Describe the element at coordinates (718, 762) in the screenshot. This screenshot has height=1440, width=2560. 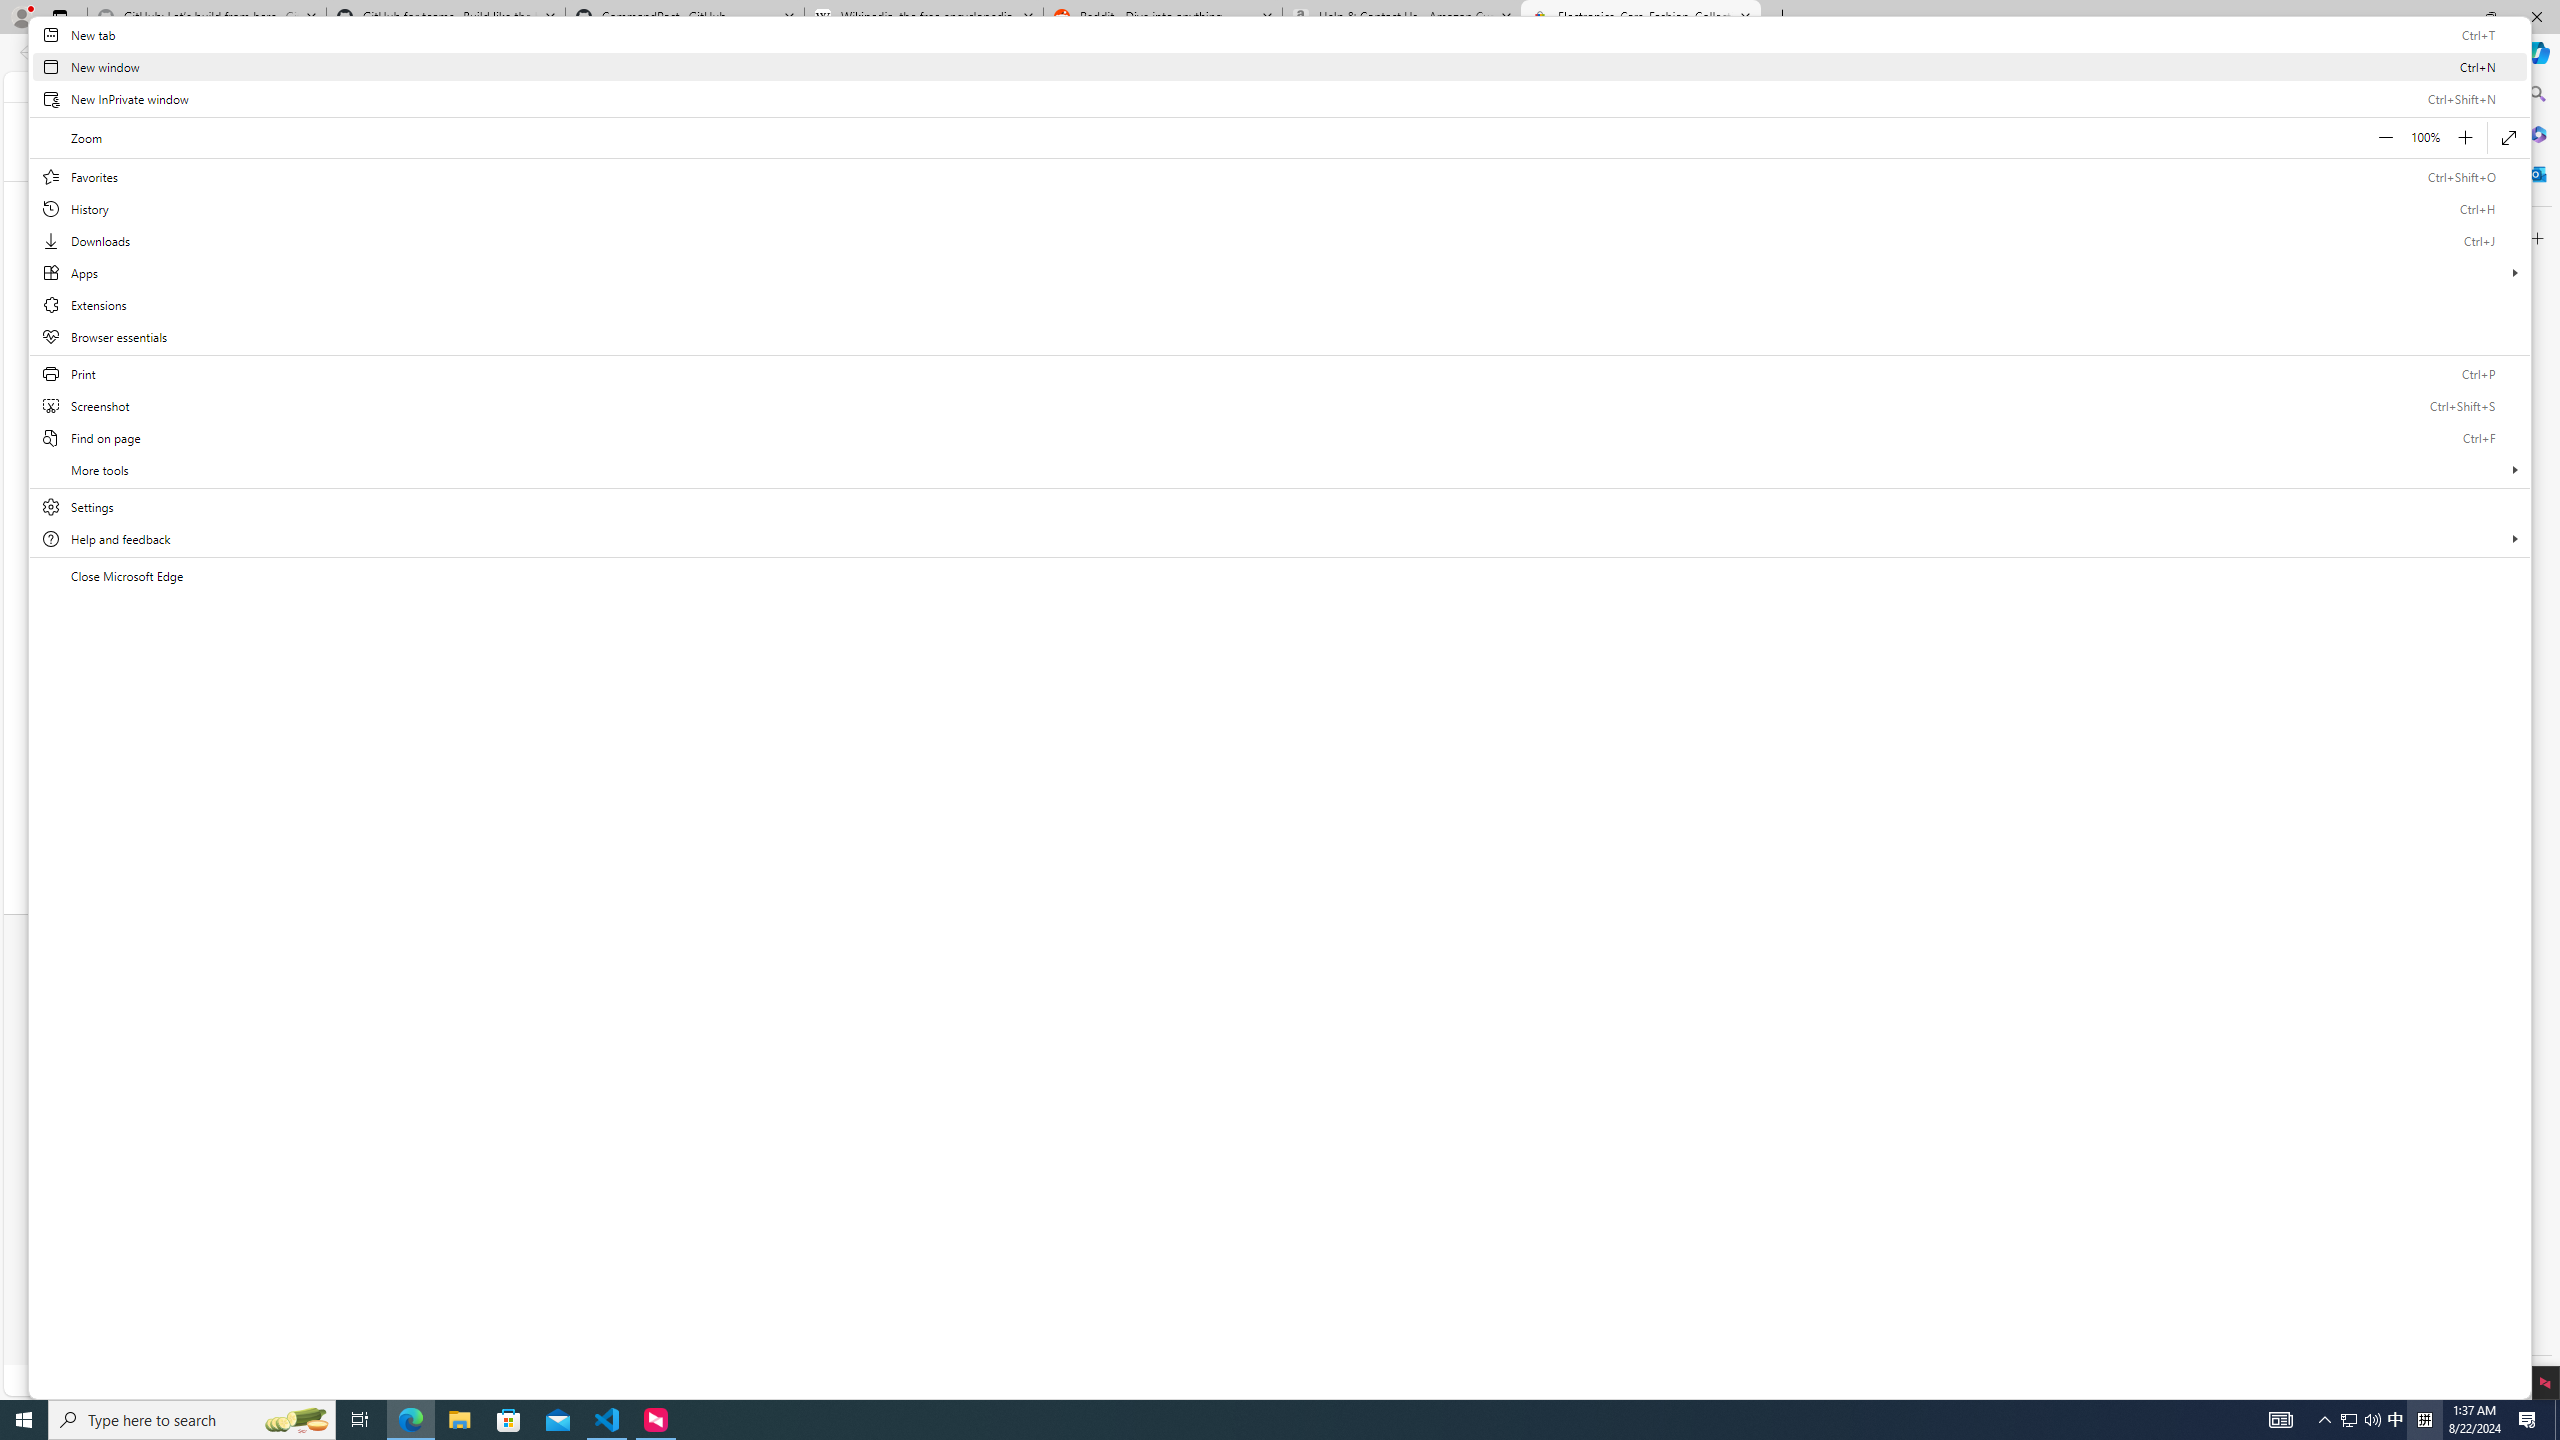
I see `Luxury` at that location.